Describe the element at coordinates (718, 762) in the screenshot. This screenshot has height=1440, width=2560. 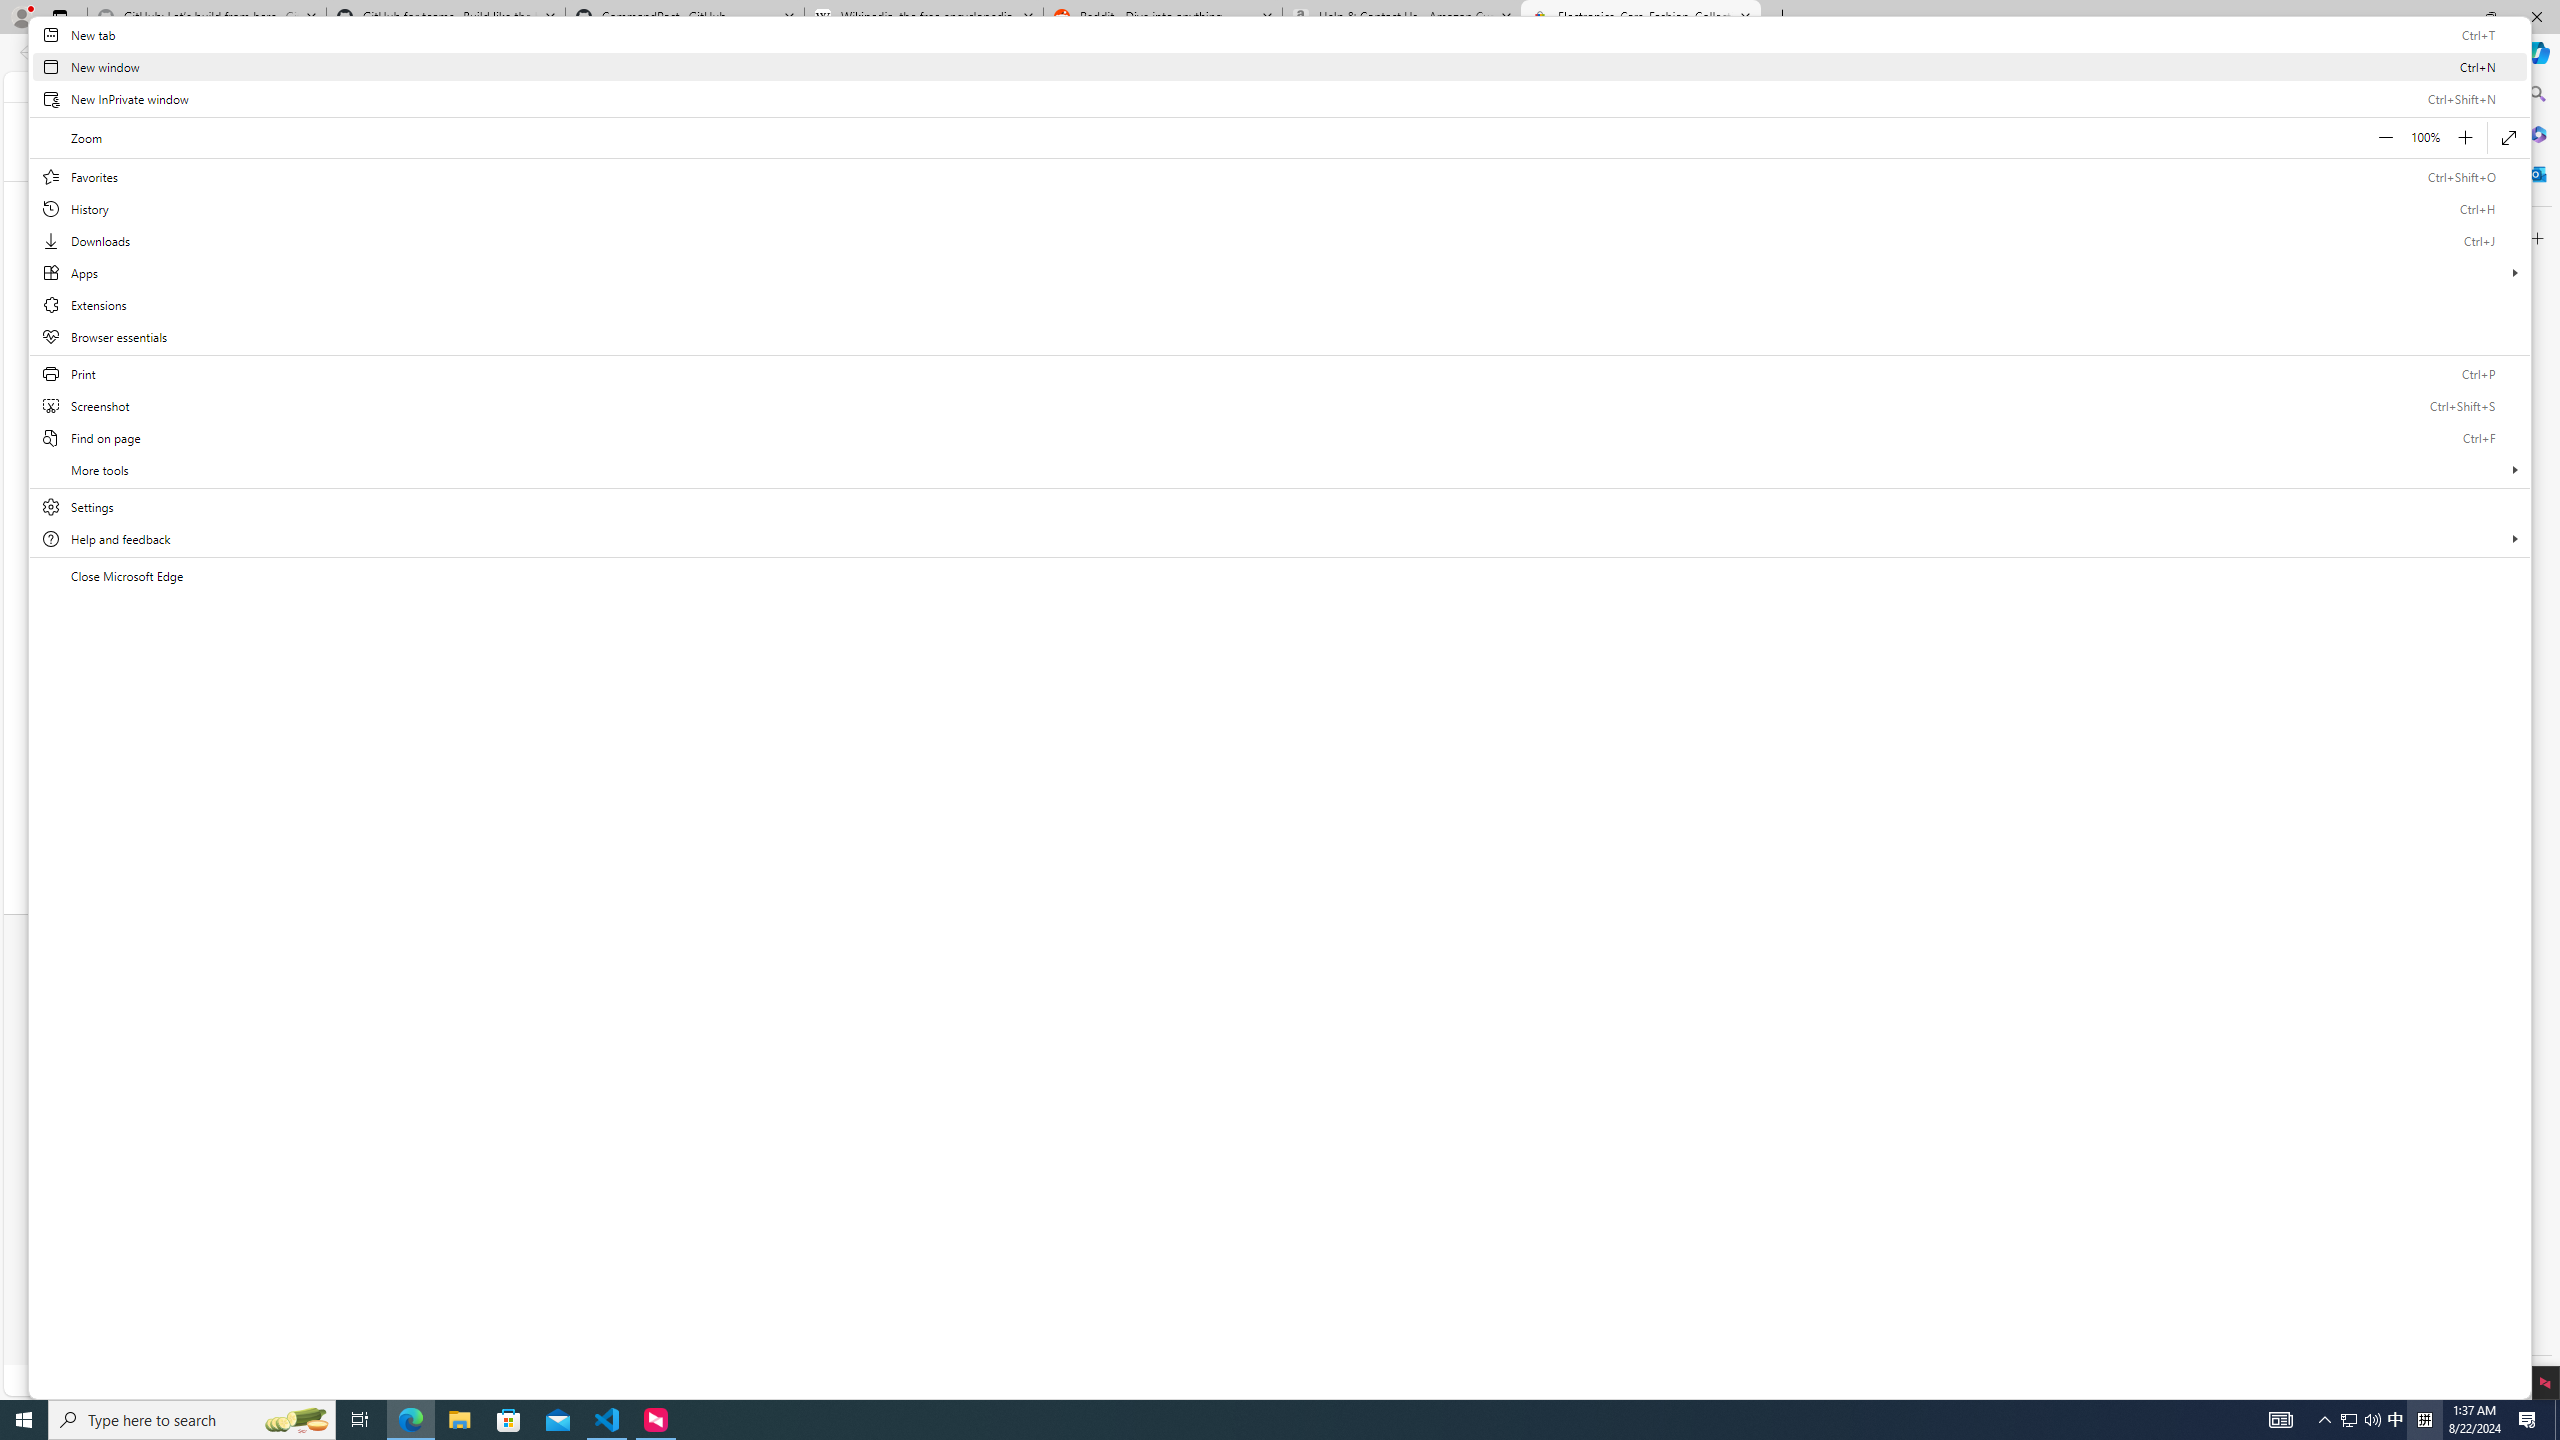
I see `Luxury` at that location.